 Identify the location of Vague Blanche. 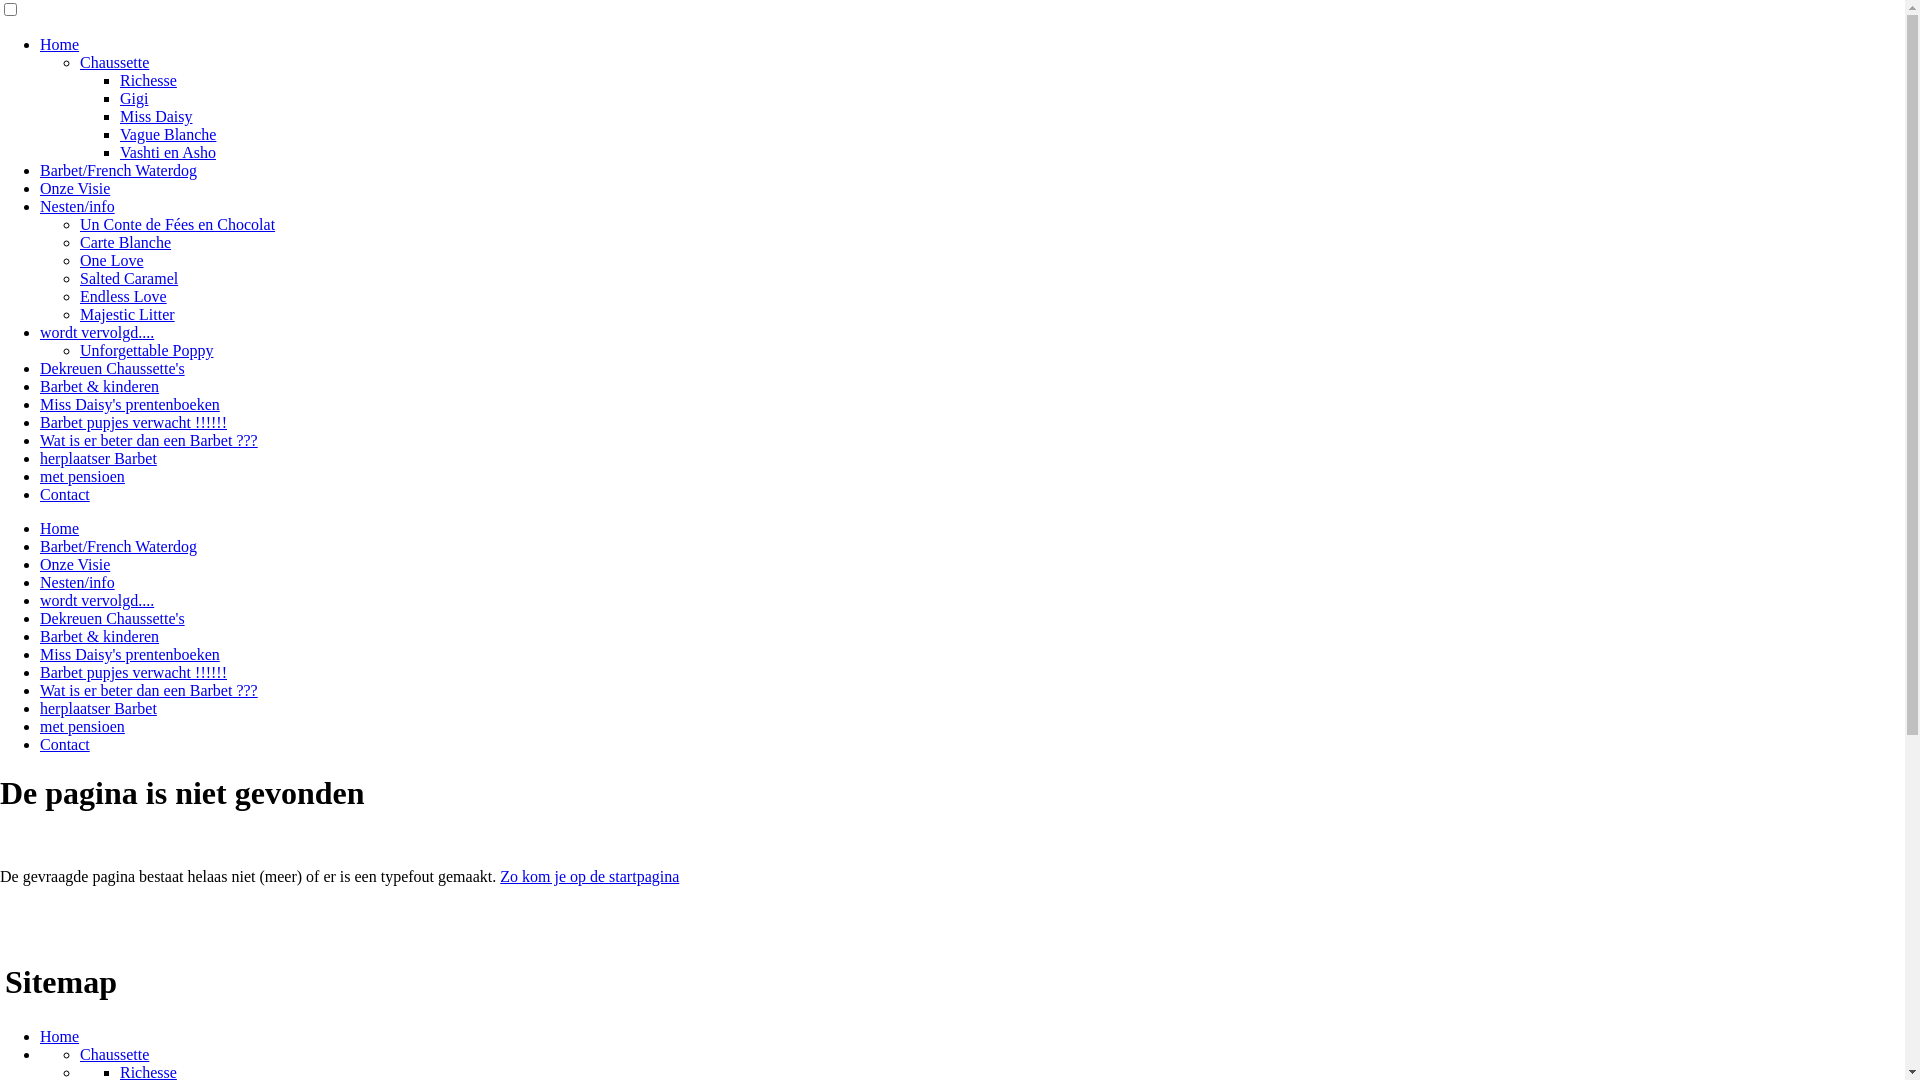
(168, 134).